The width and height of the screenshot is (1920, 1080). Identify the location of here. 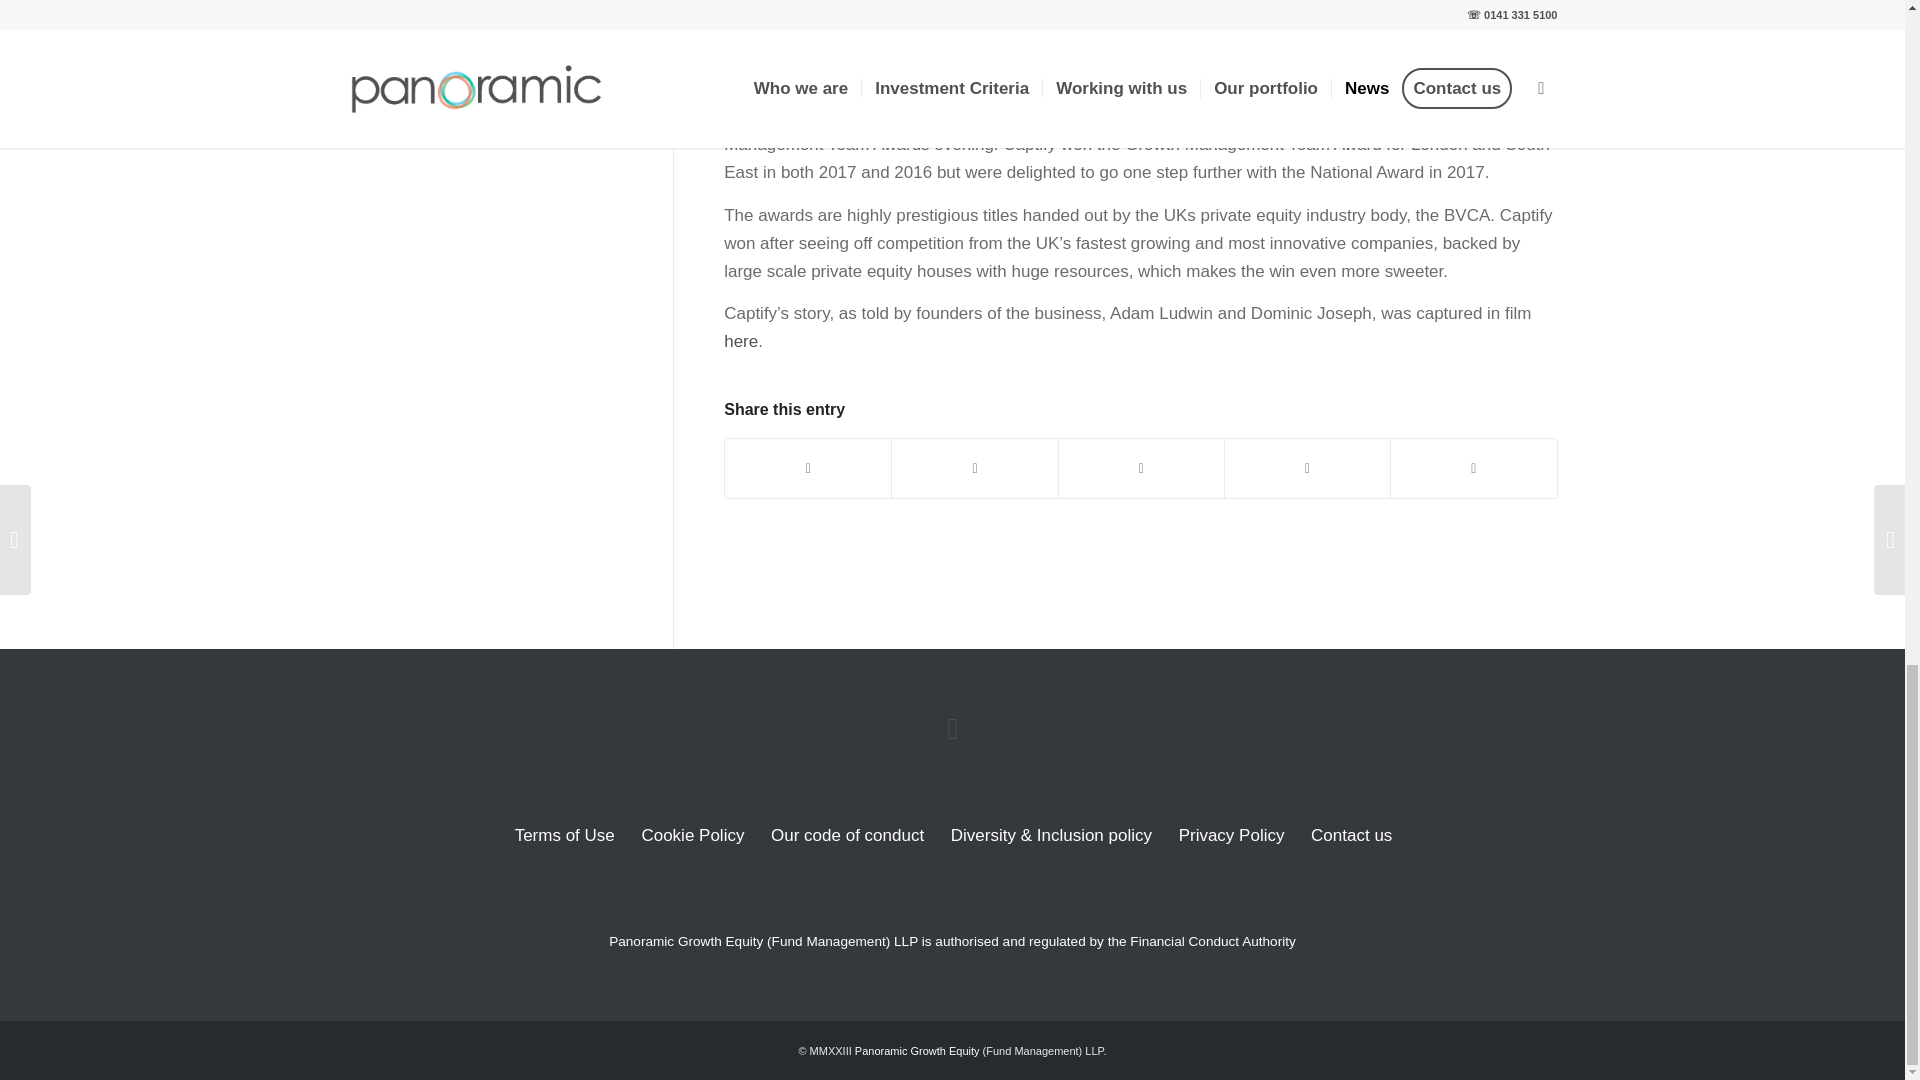
(740, 341).